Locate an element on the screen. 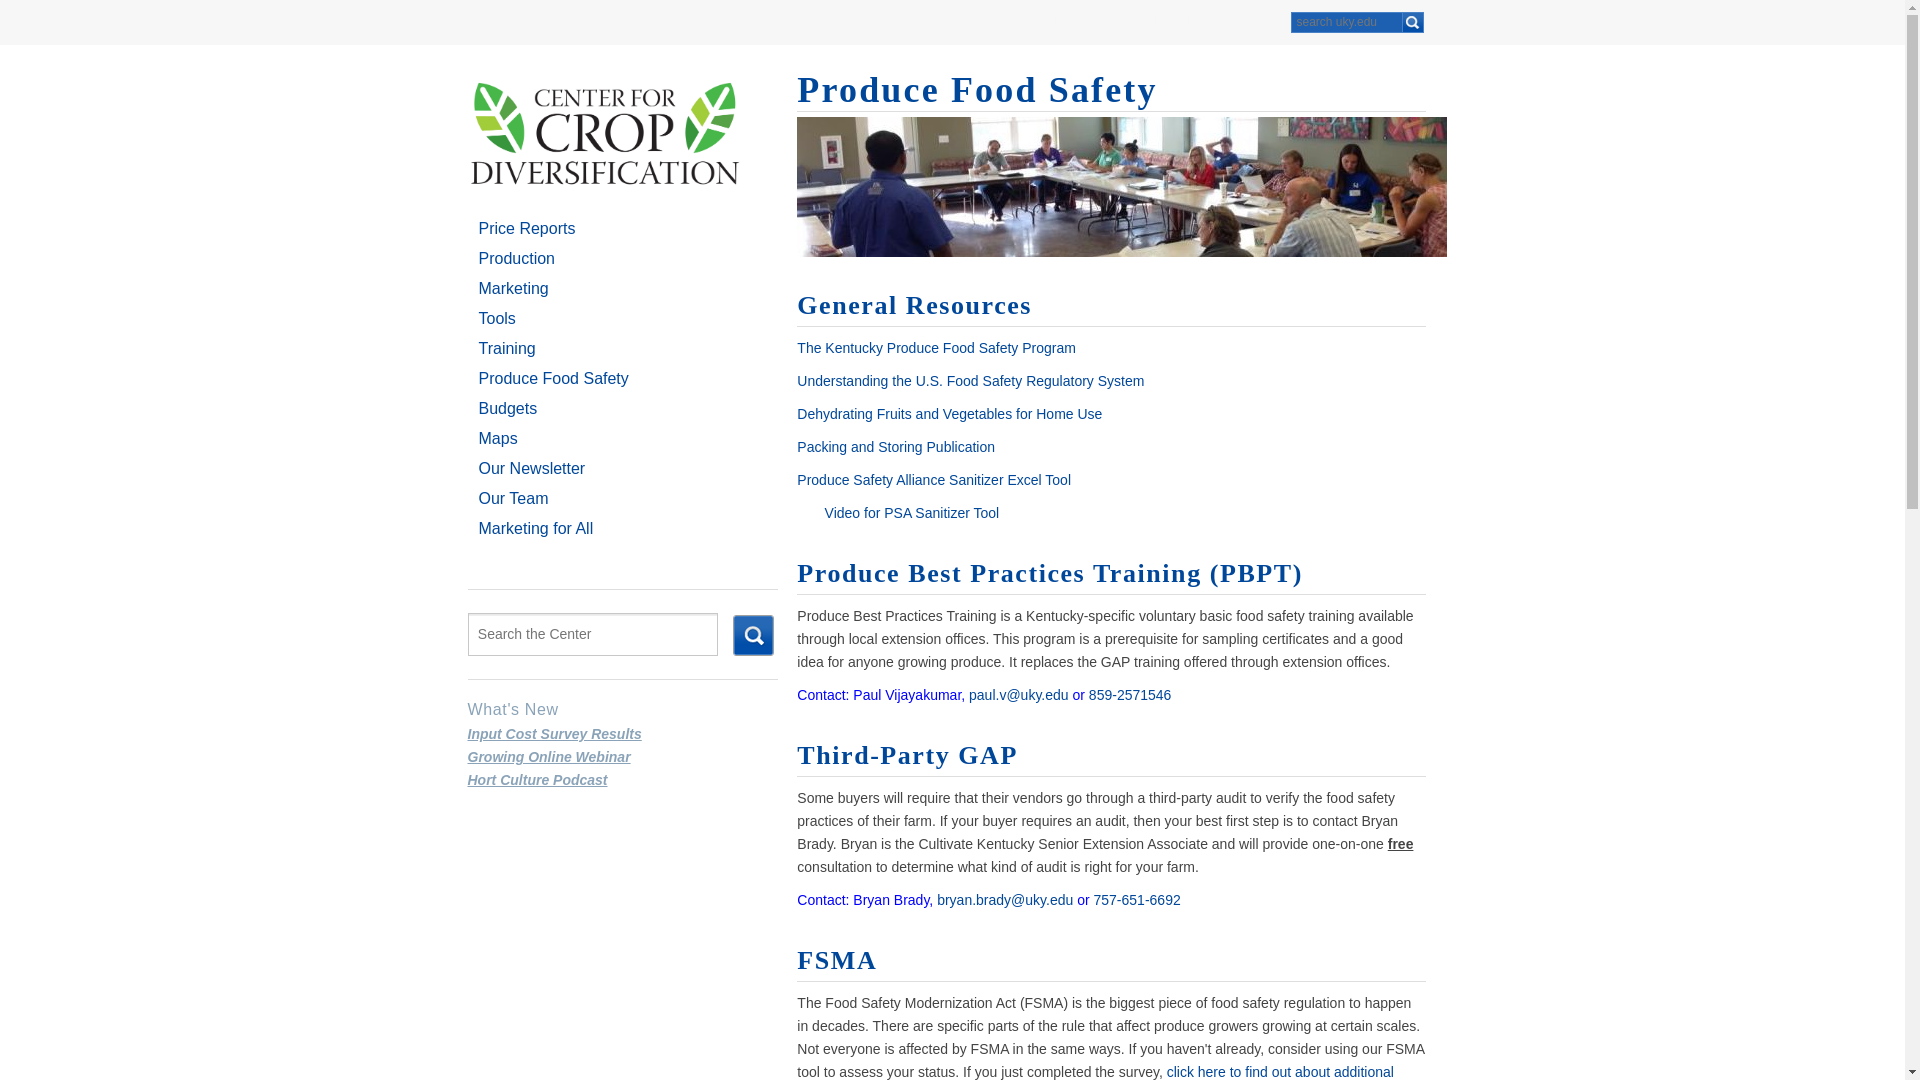  859-2571546 is located at coordinates (1130, 694).